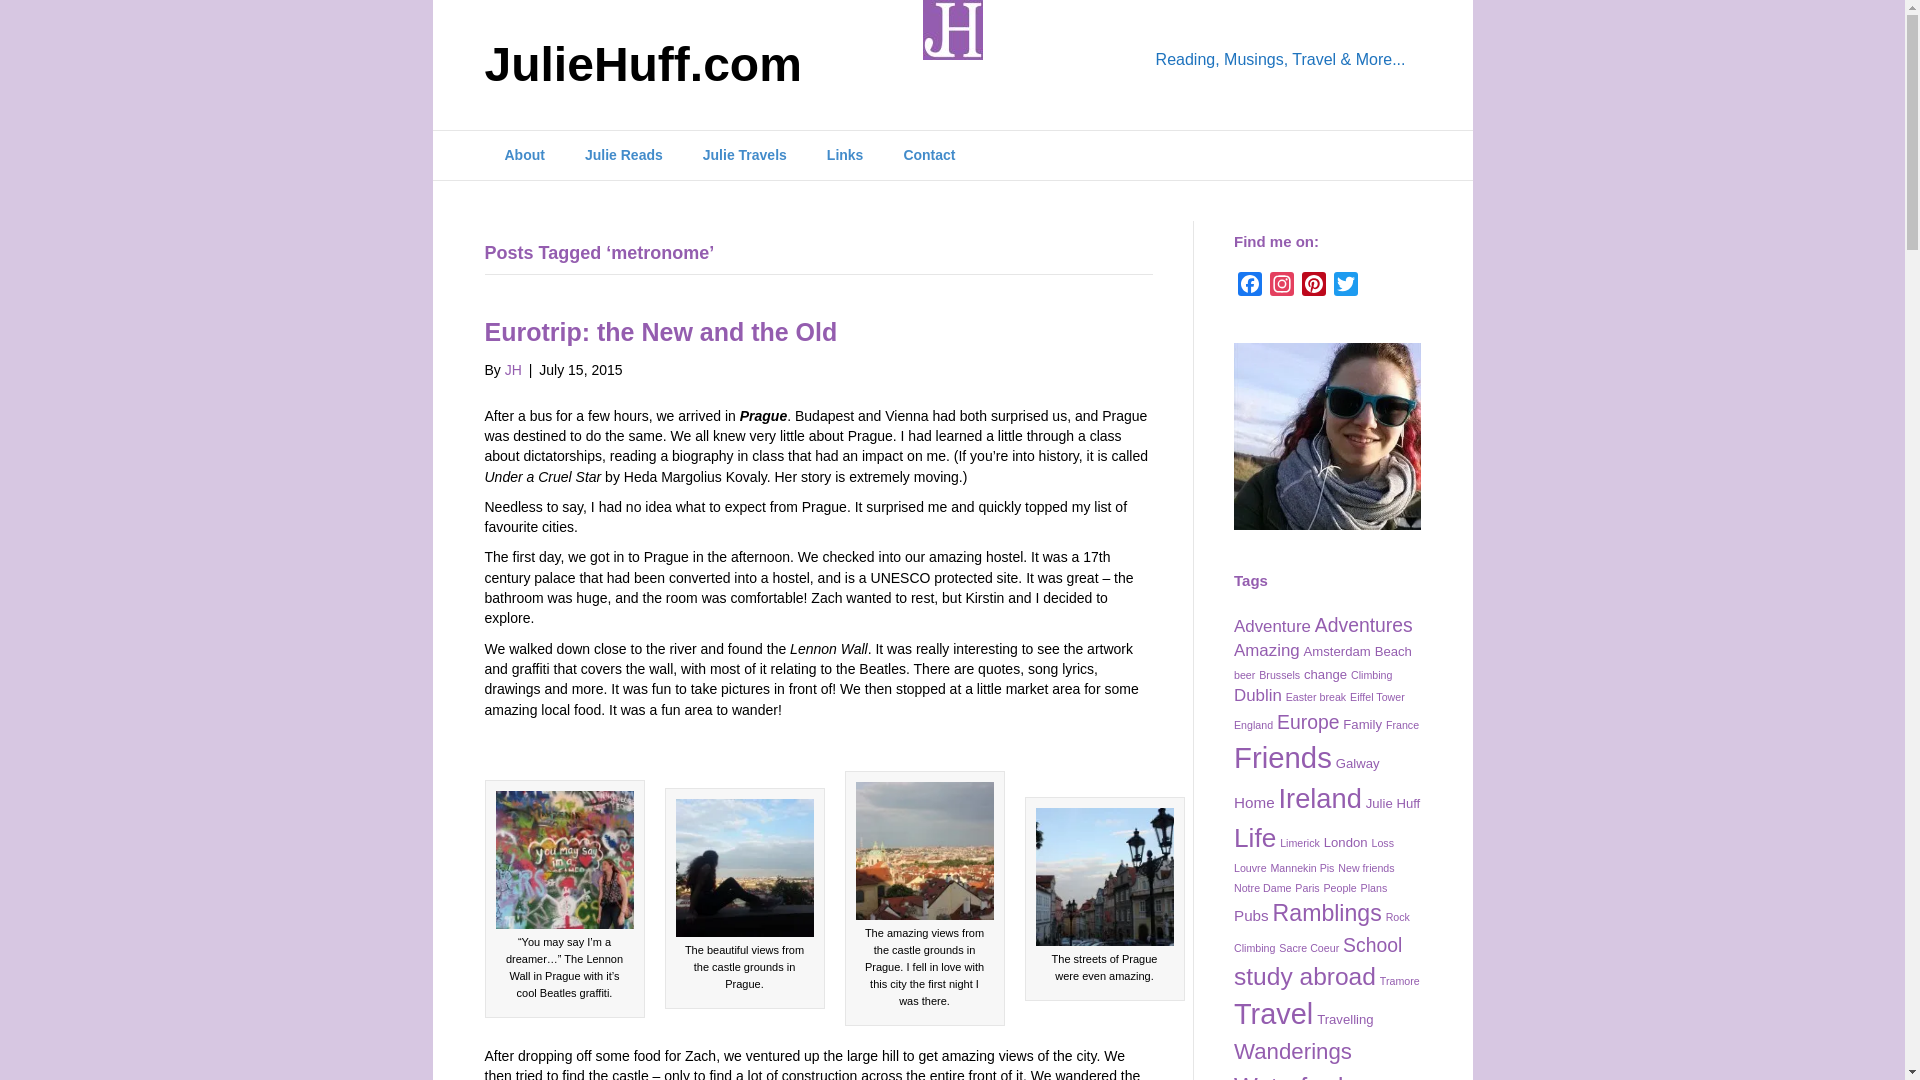 This screenshot has height=1080, width=1920. What do you see at coordinates (1281, 288) in the screenshot?
I see `Instagram` at bounding box center [1281, 288].